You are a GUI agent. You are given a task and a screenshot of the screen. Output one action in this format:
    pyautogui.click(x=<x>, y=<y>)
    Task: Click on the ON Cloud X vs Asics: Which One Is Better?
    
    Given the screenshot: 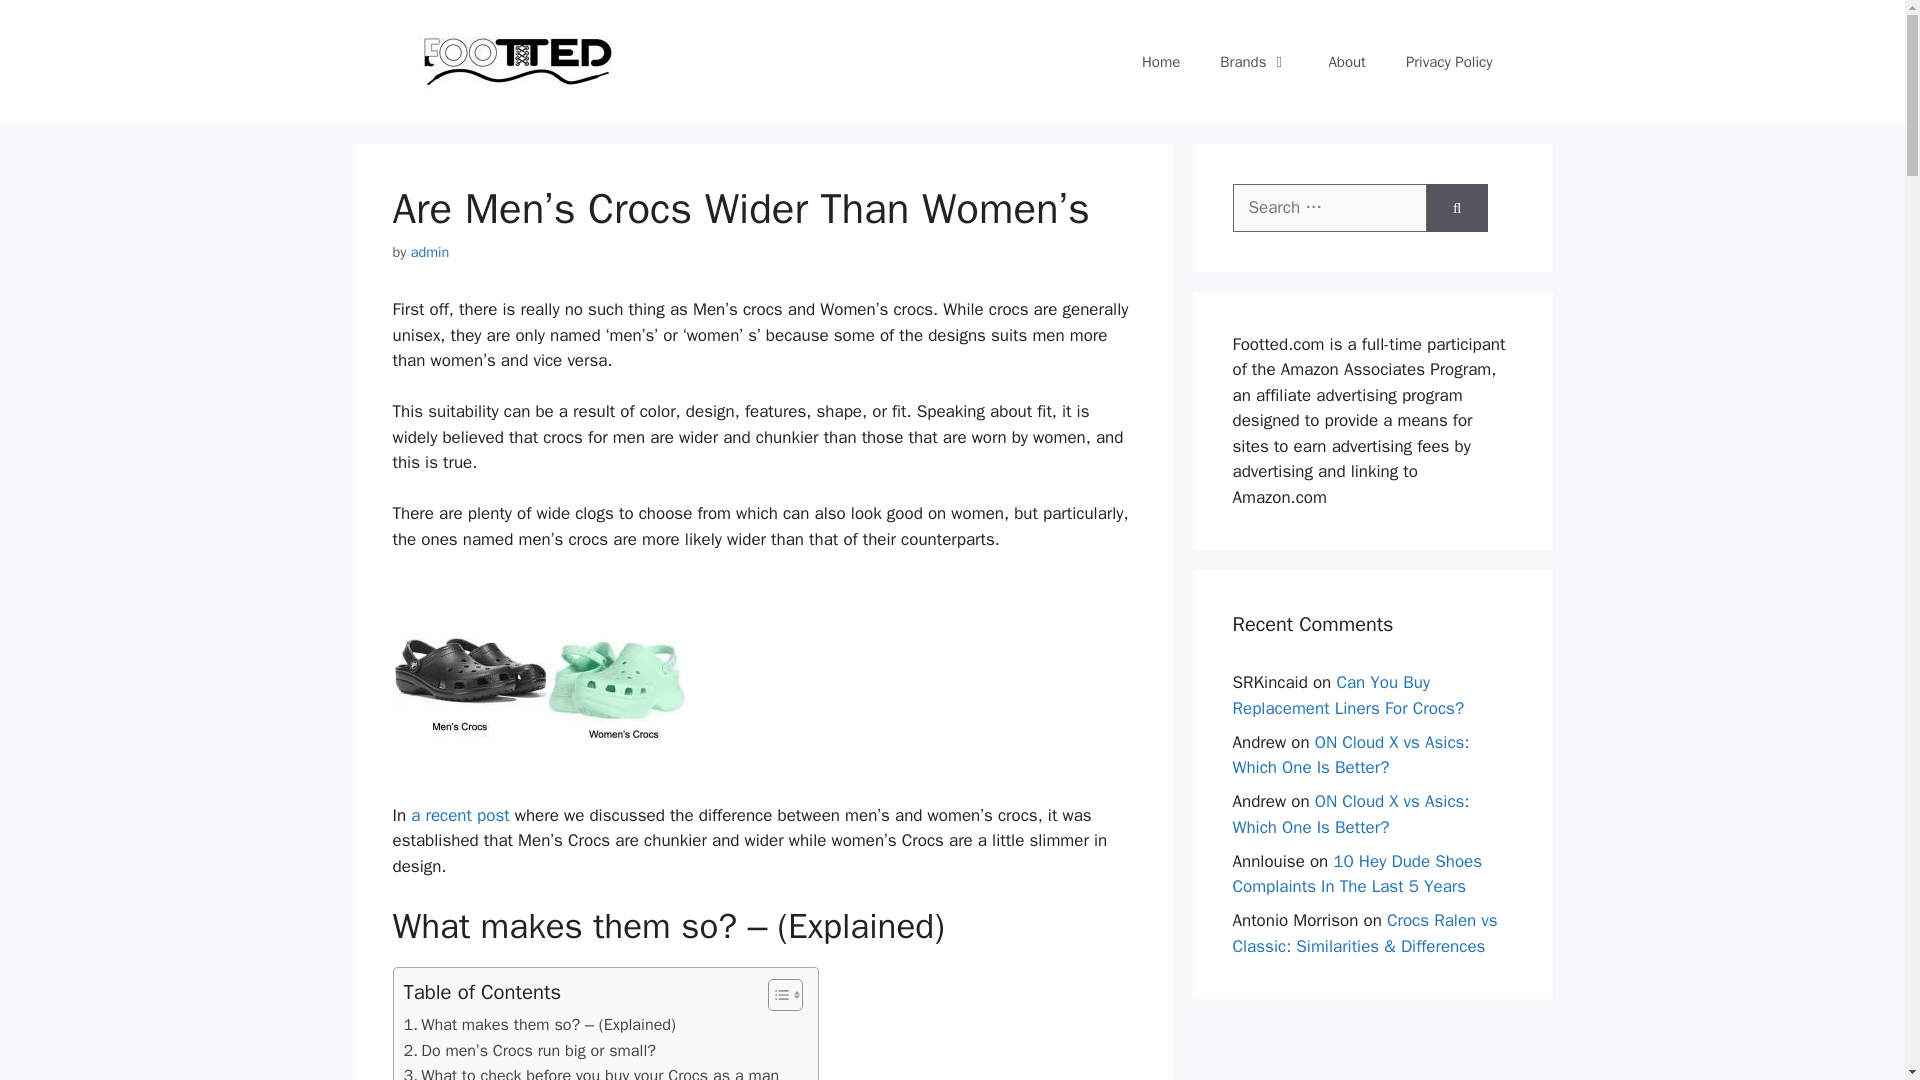 What is the action you would take?
    pyautogui.click(x=1350, y=814)
    